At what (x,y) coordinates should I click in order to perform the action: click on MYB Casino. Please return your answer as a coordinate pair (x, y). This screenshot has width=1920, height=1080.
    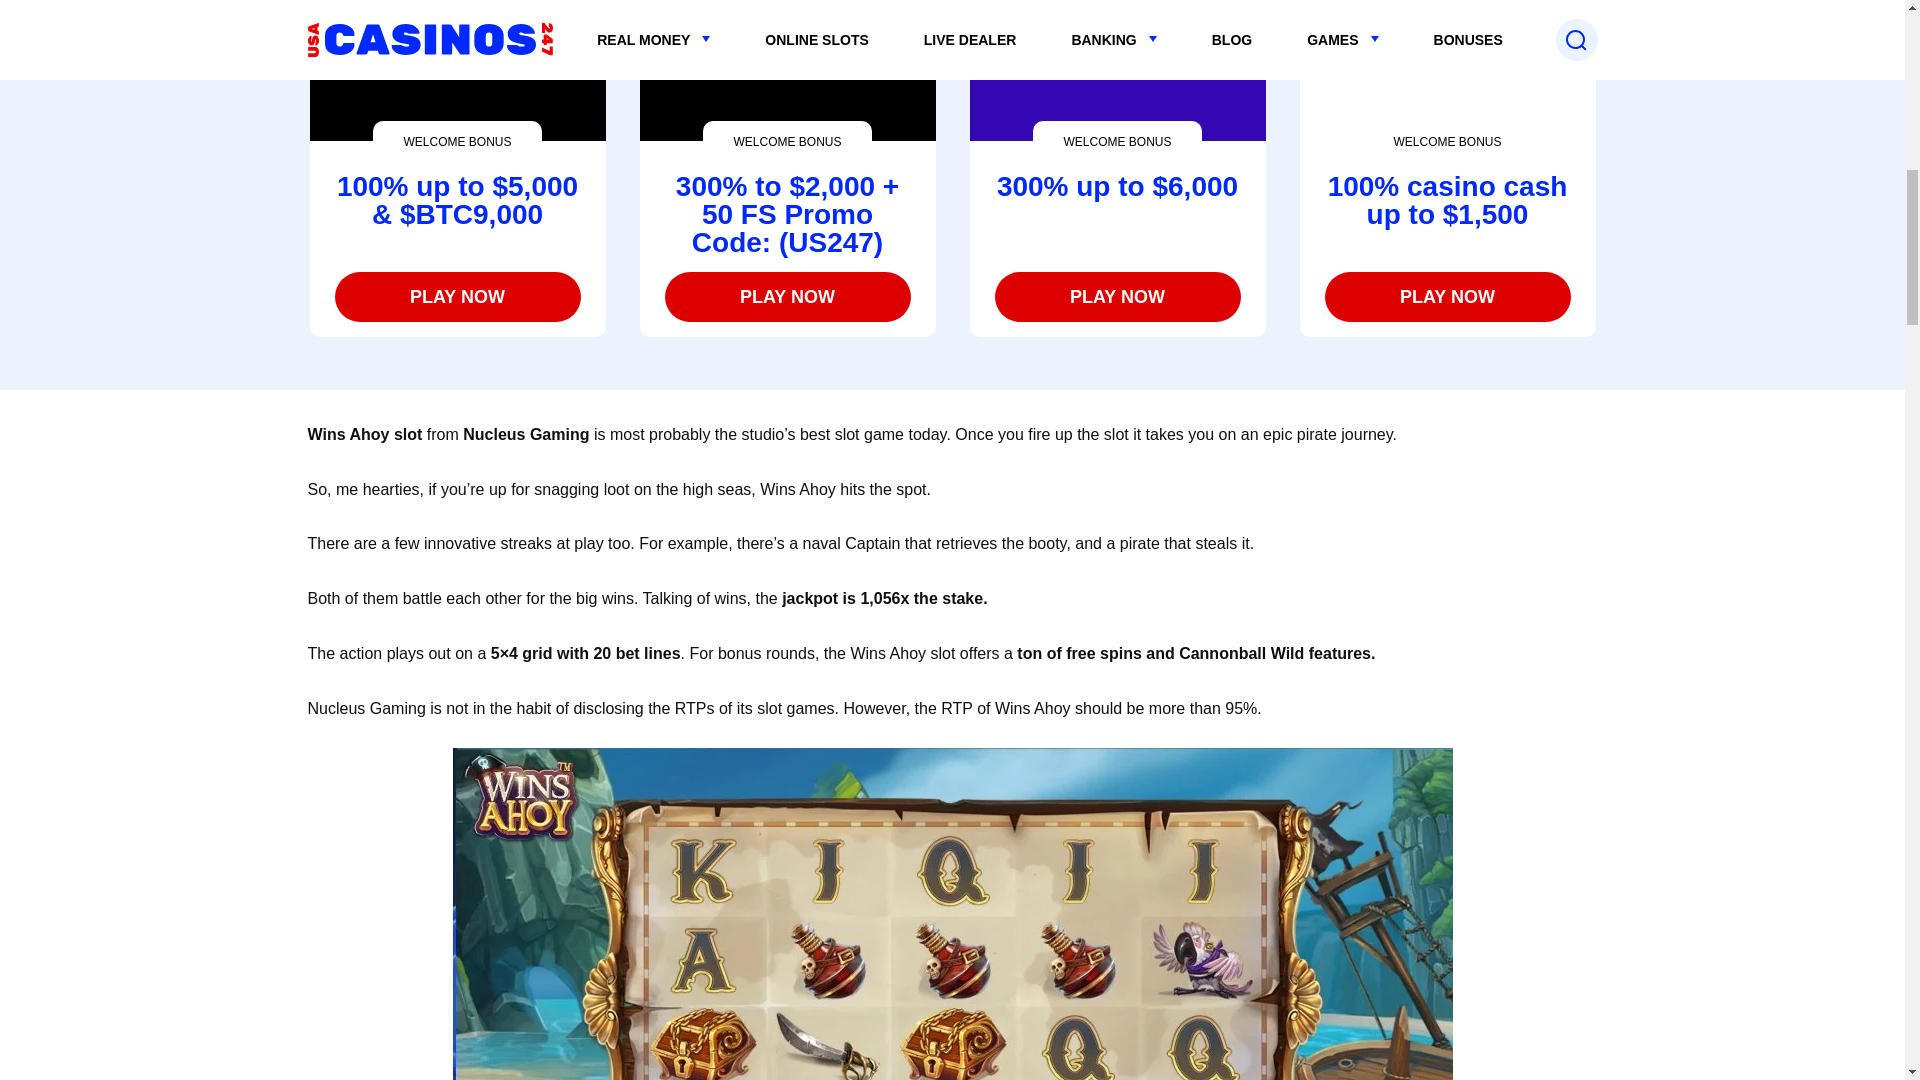
    Looking at the image, I should click on (787, 296).